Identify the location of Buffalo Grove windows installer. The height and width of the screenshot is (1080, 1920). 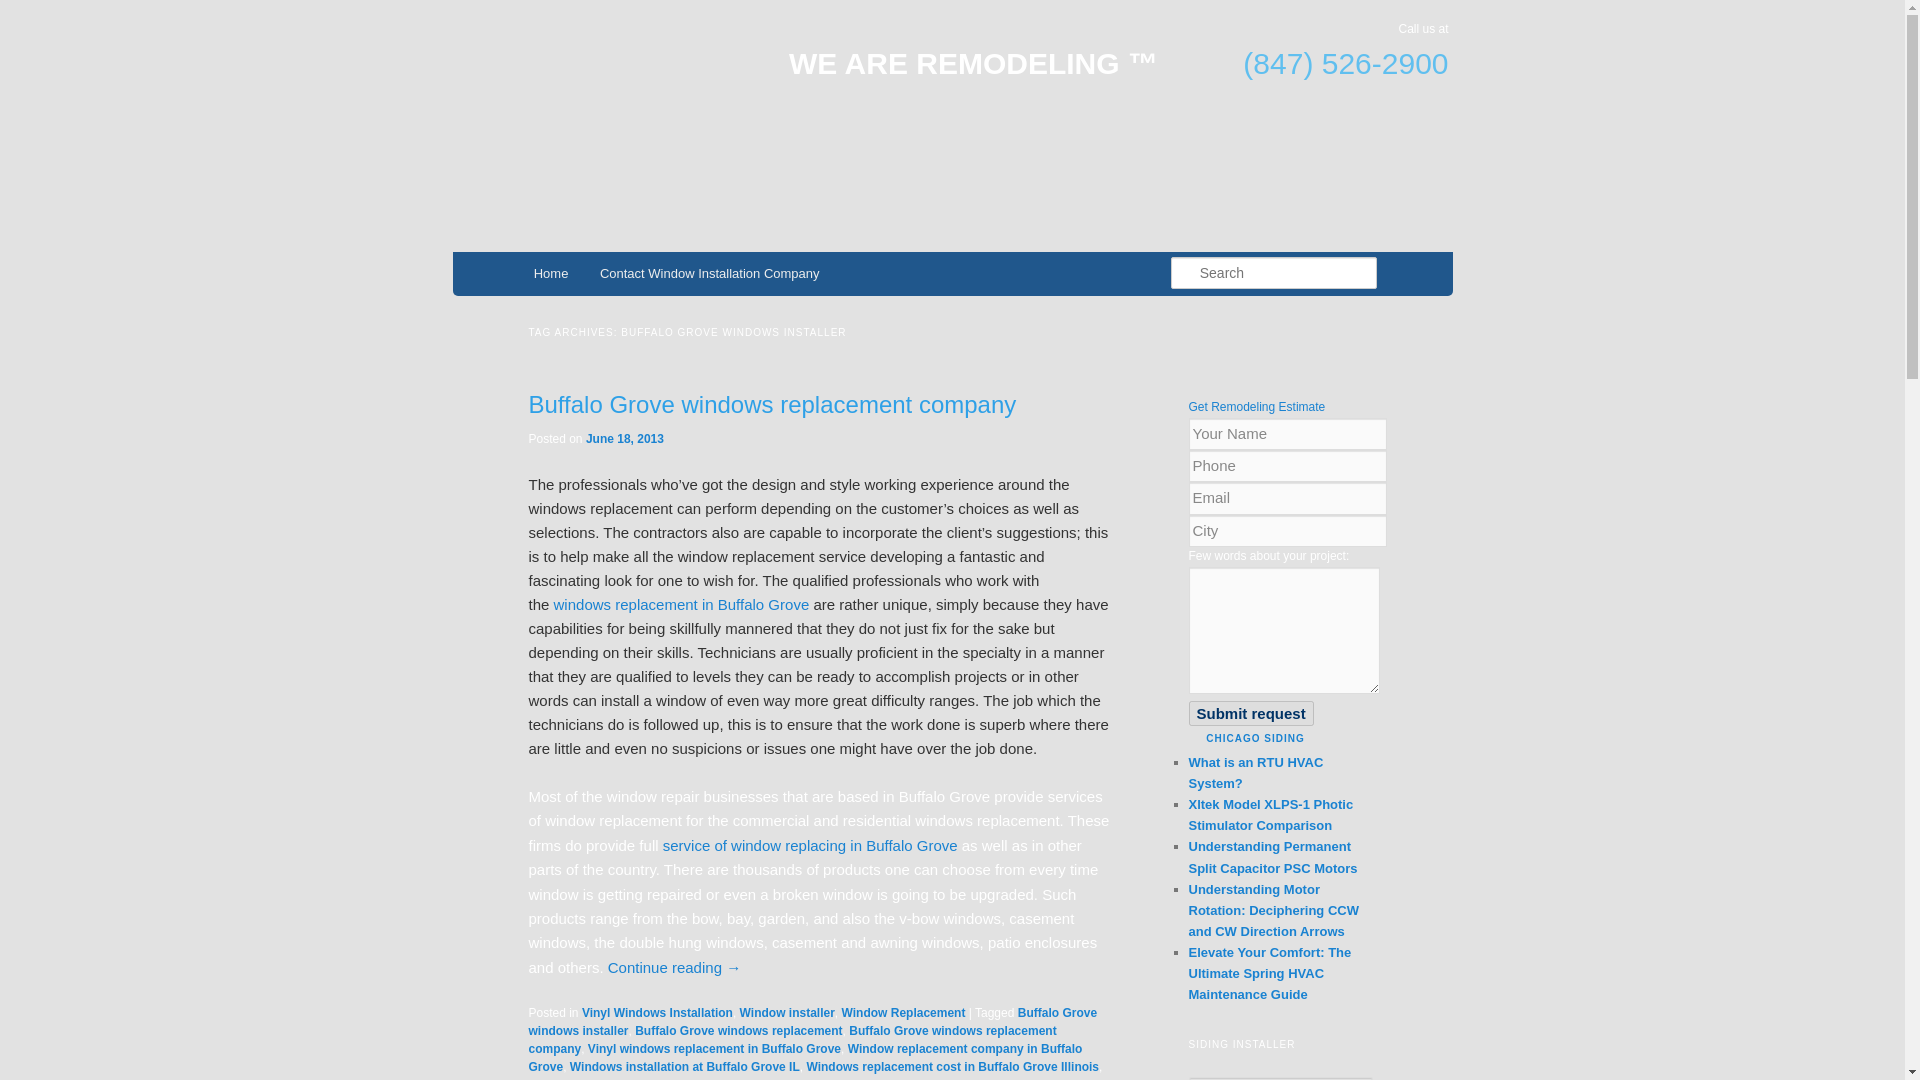
(812, 1021).